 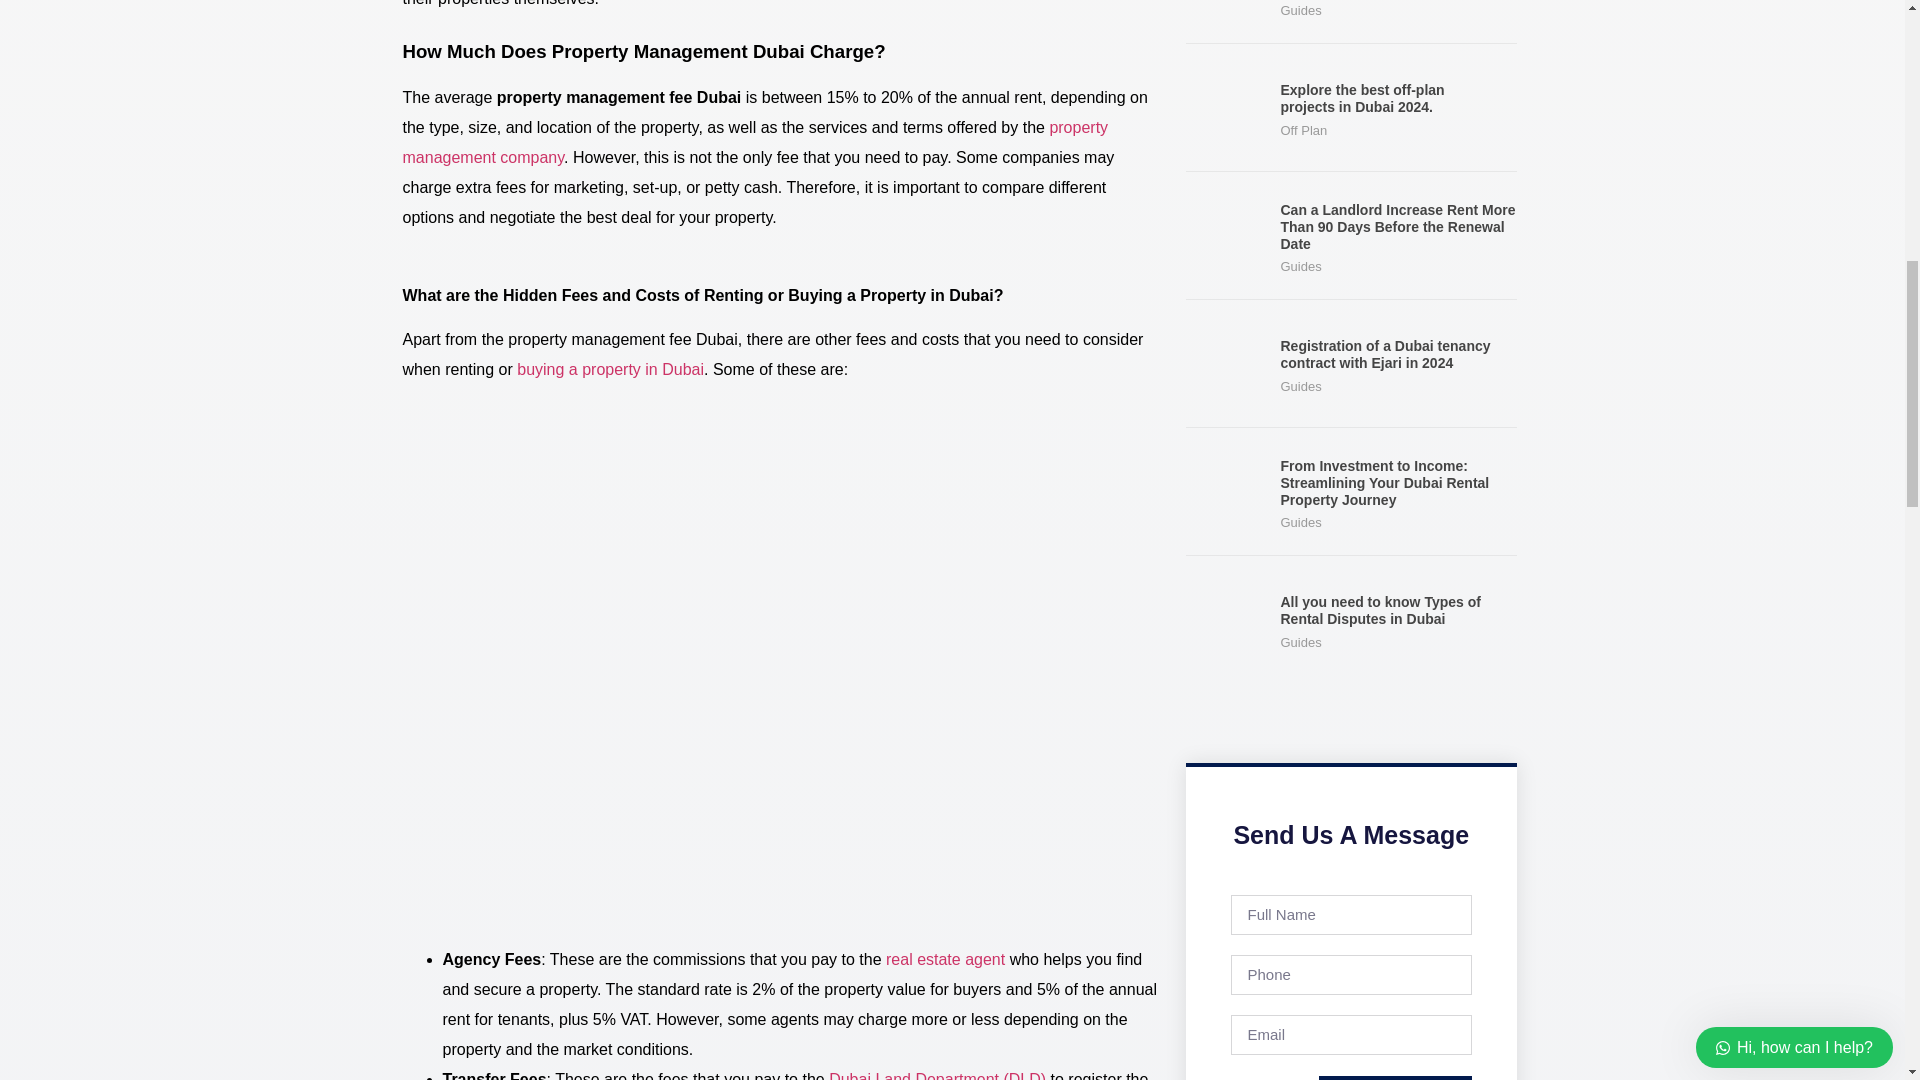 I want to click on Guides, so click(x=1300, y=10).